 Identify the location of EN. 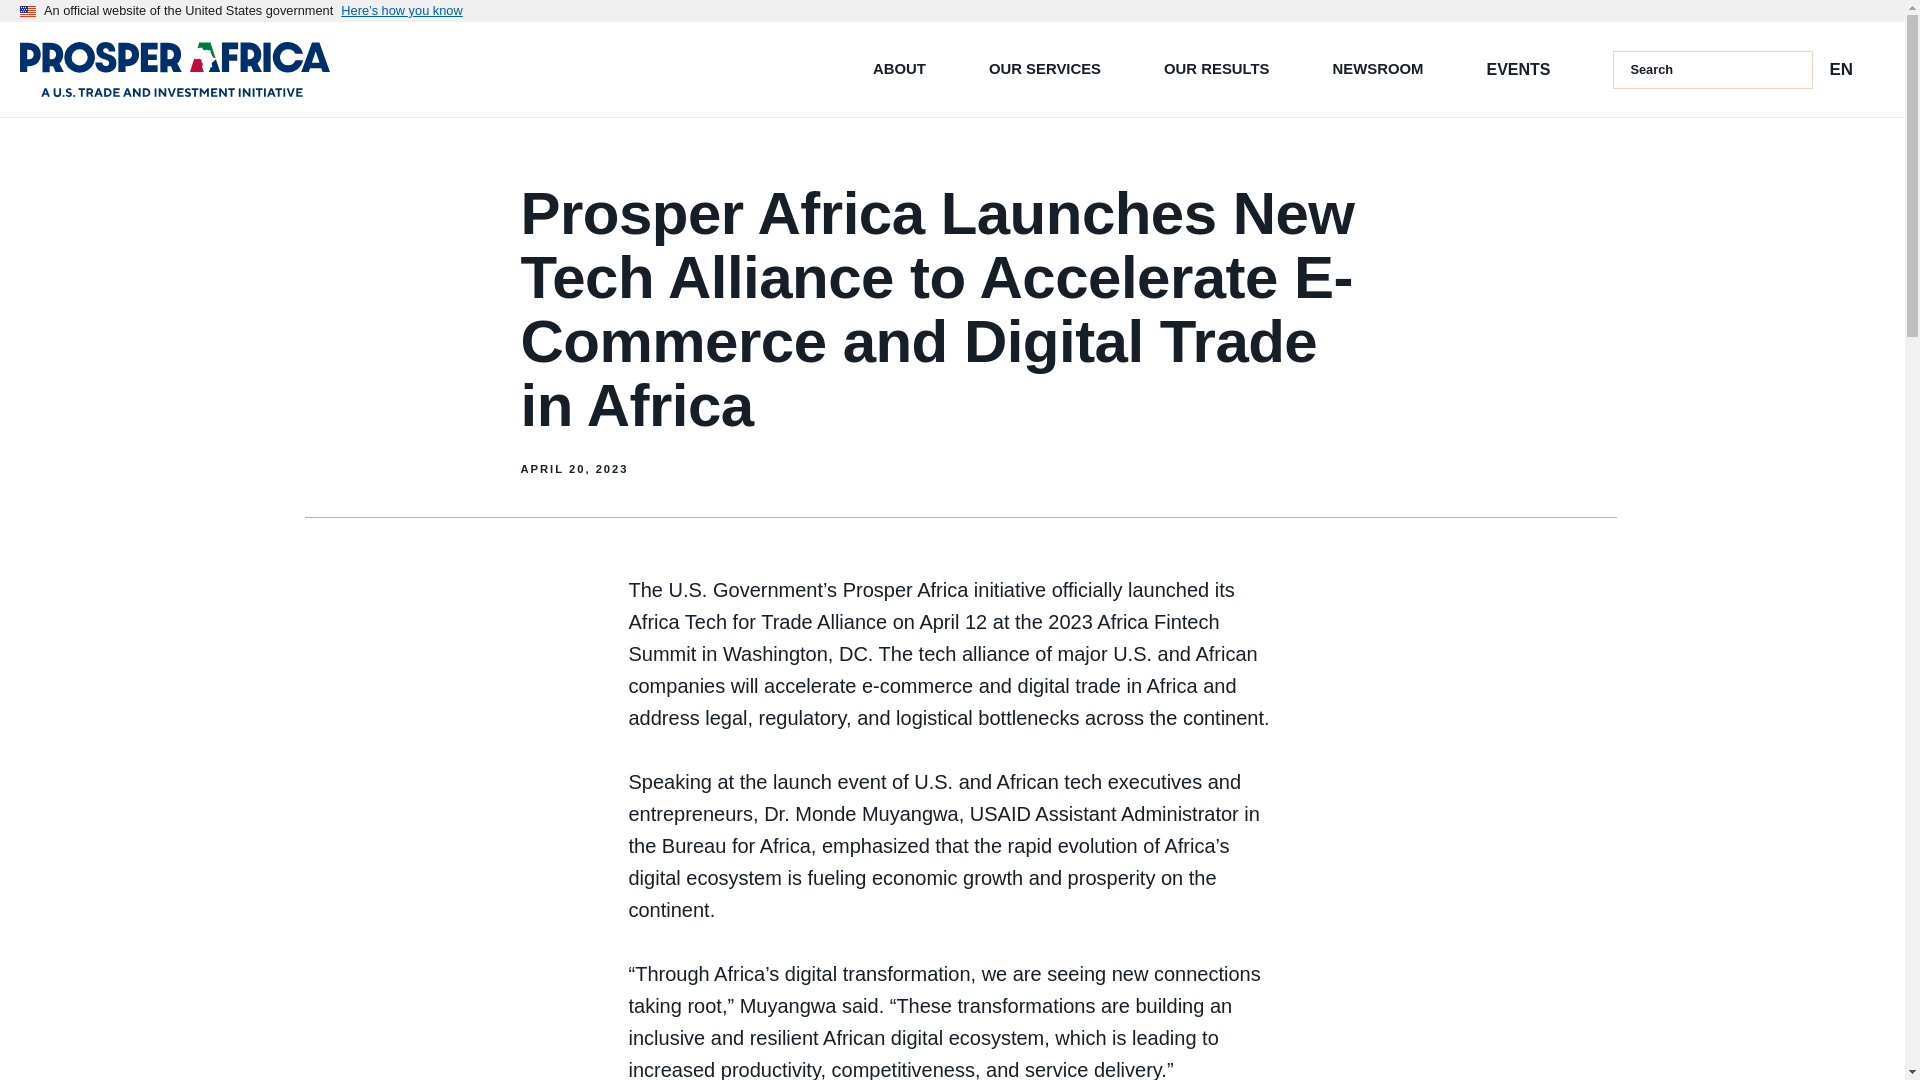
(1840, 69).